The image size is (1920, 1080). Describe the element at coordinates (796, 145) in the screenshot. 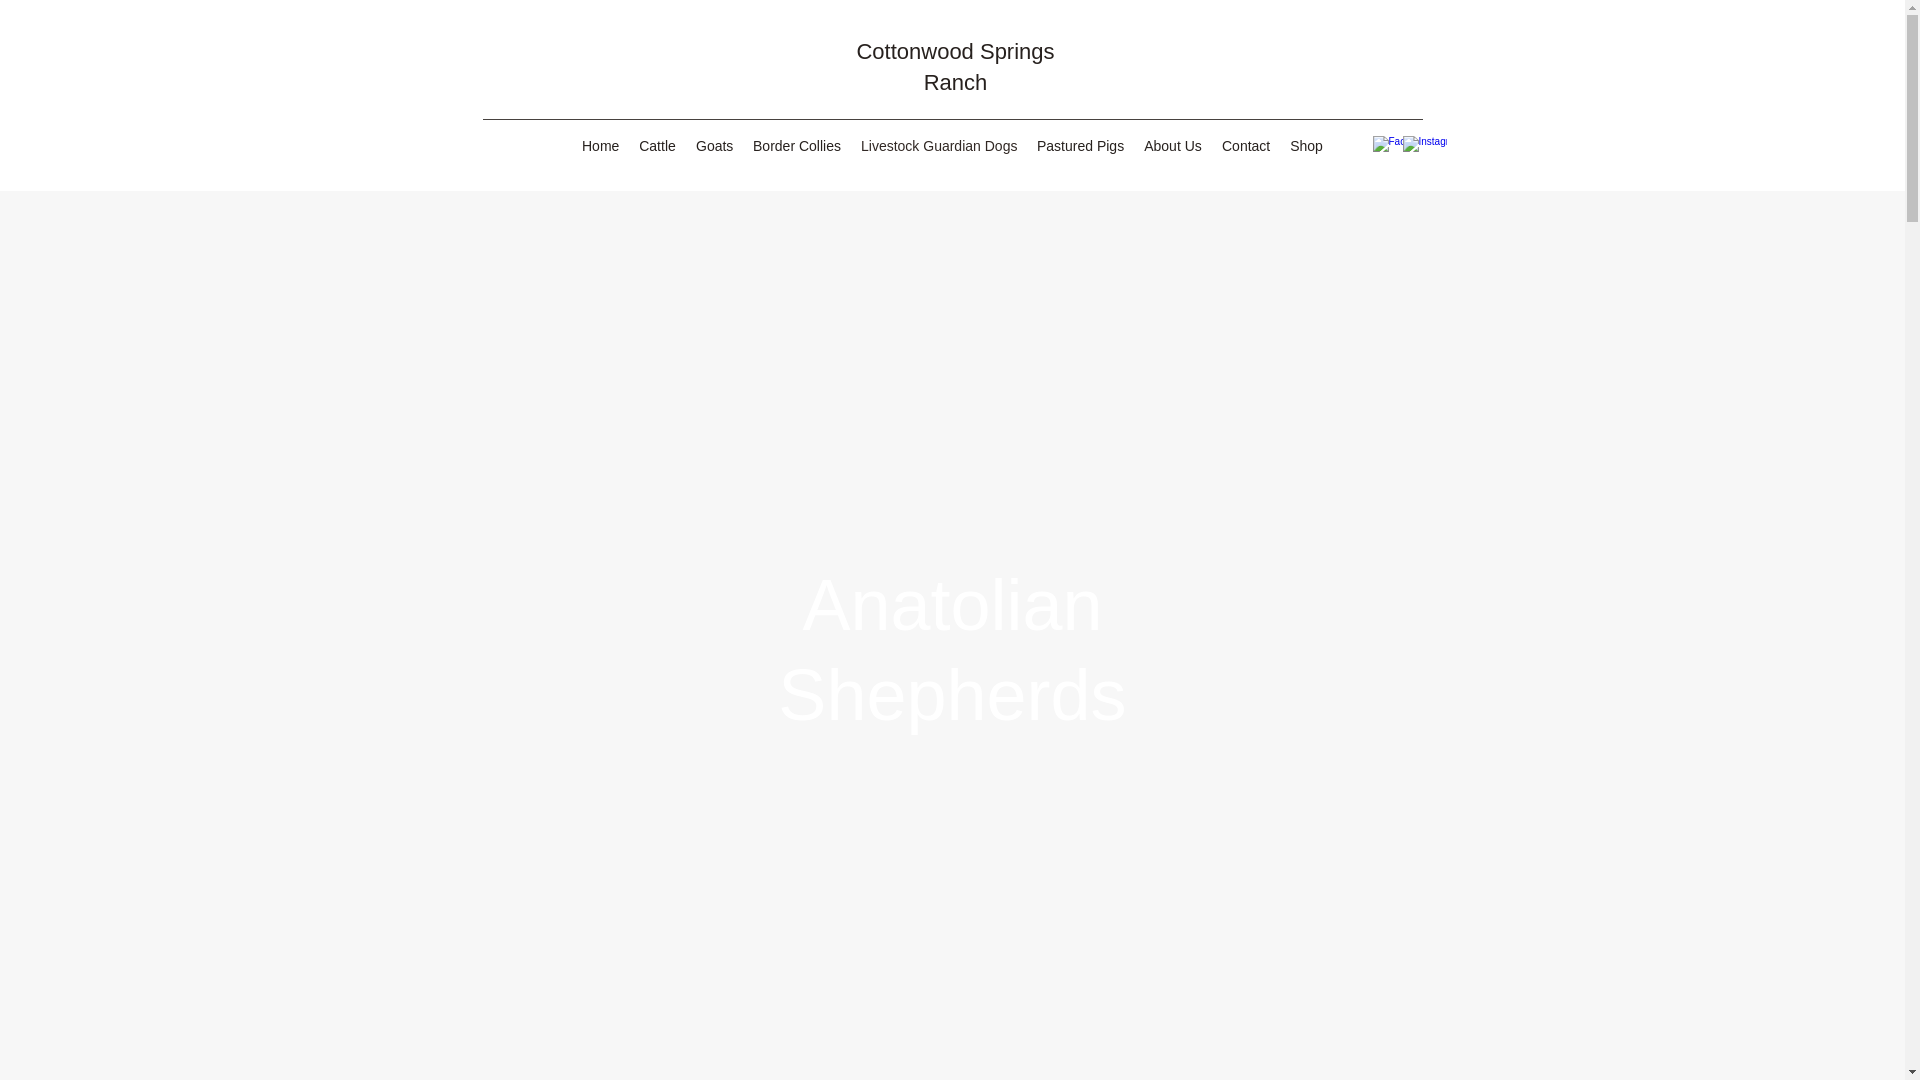

I see `Border Collies` at that location.